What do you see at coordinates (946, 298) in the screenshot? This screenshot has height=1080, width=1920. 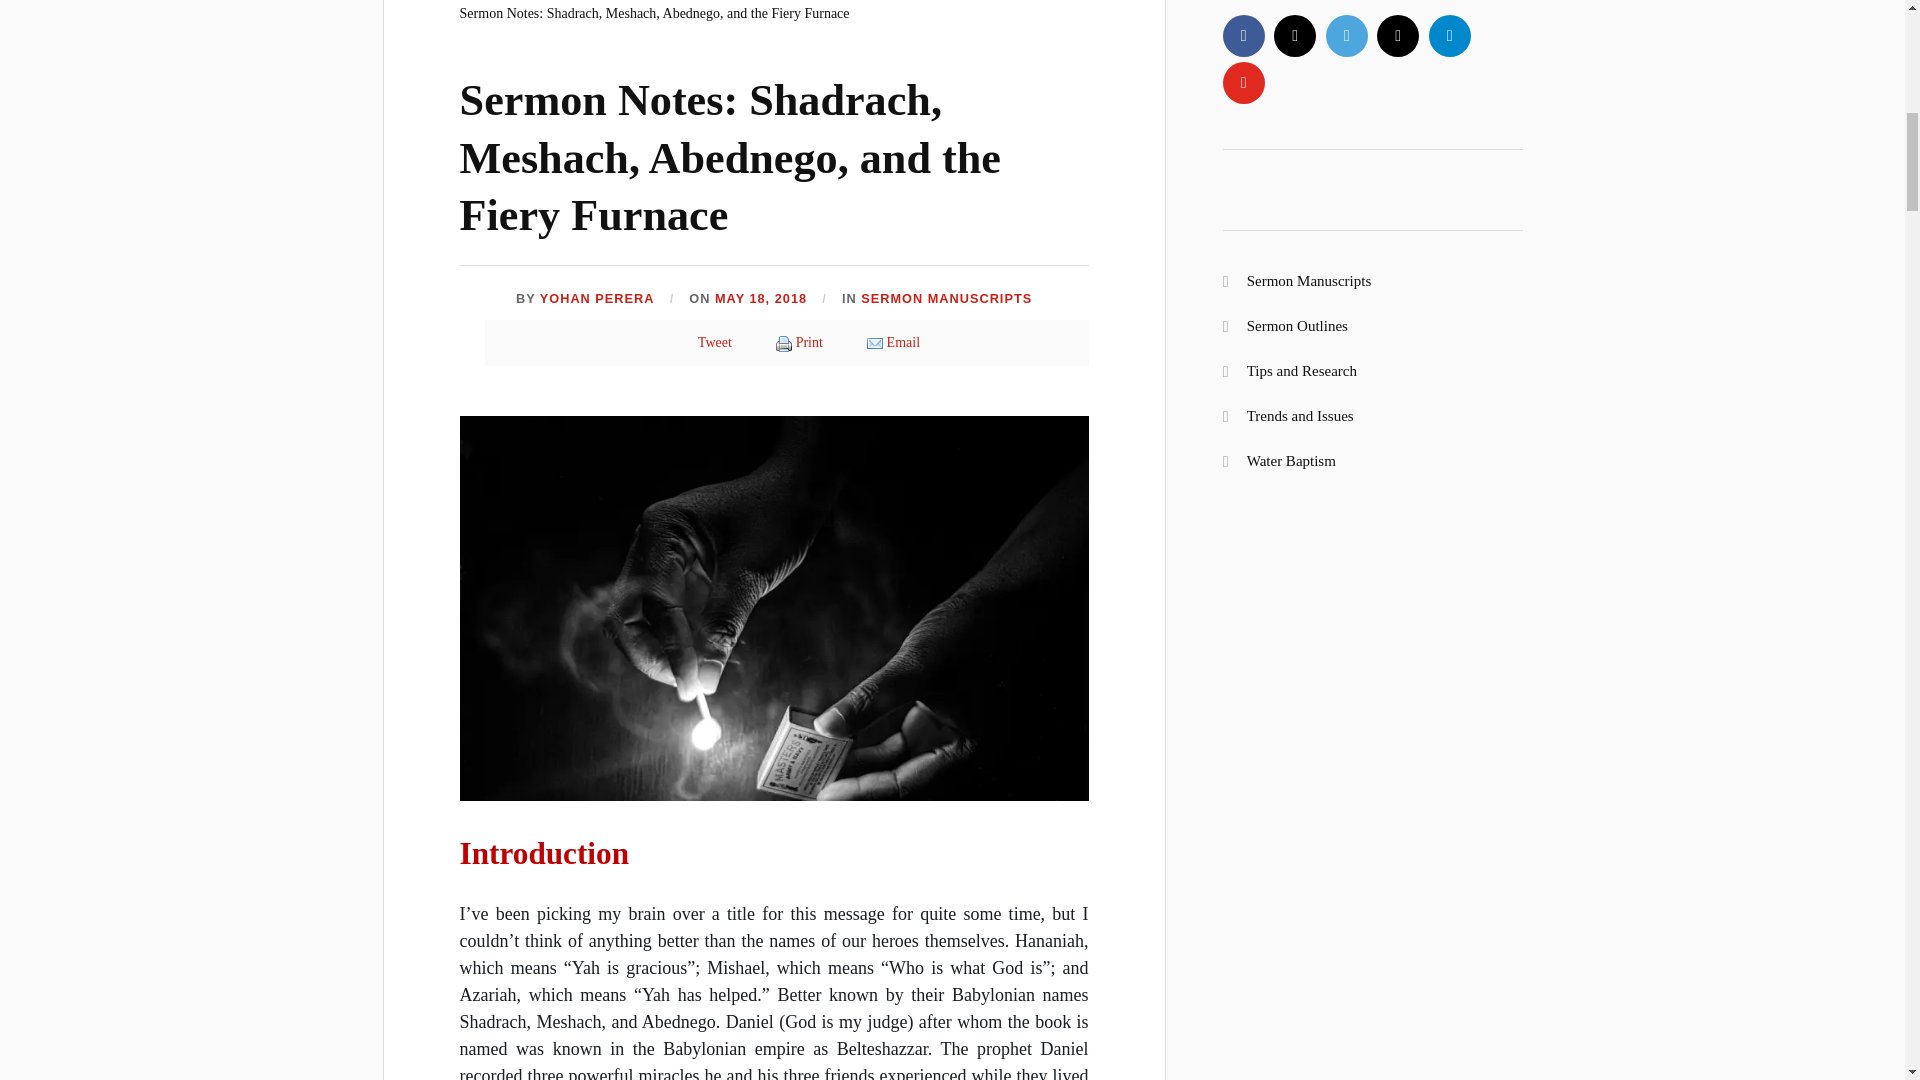 I see `SERMON MANUSCRIPTS` at bounding box center [946, 298].